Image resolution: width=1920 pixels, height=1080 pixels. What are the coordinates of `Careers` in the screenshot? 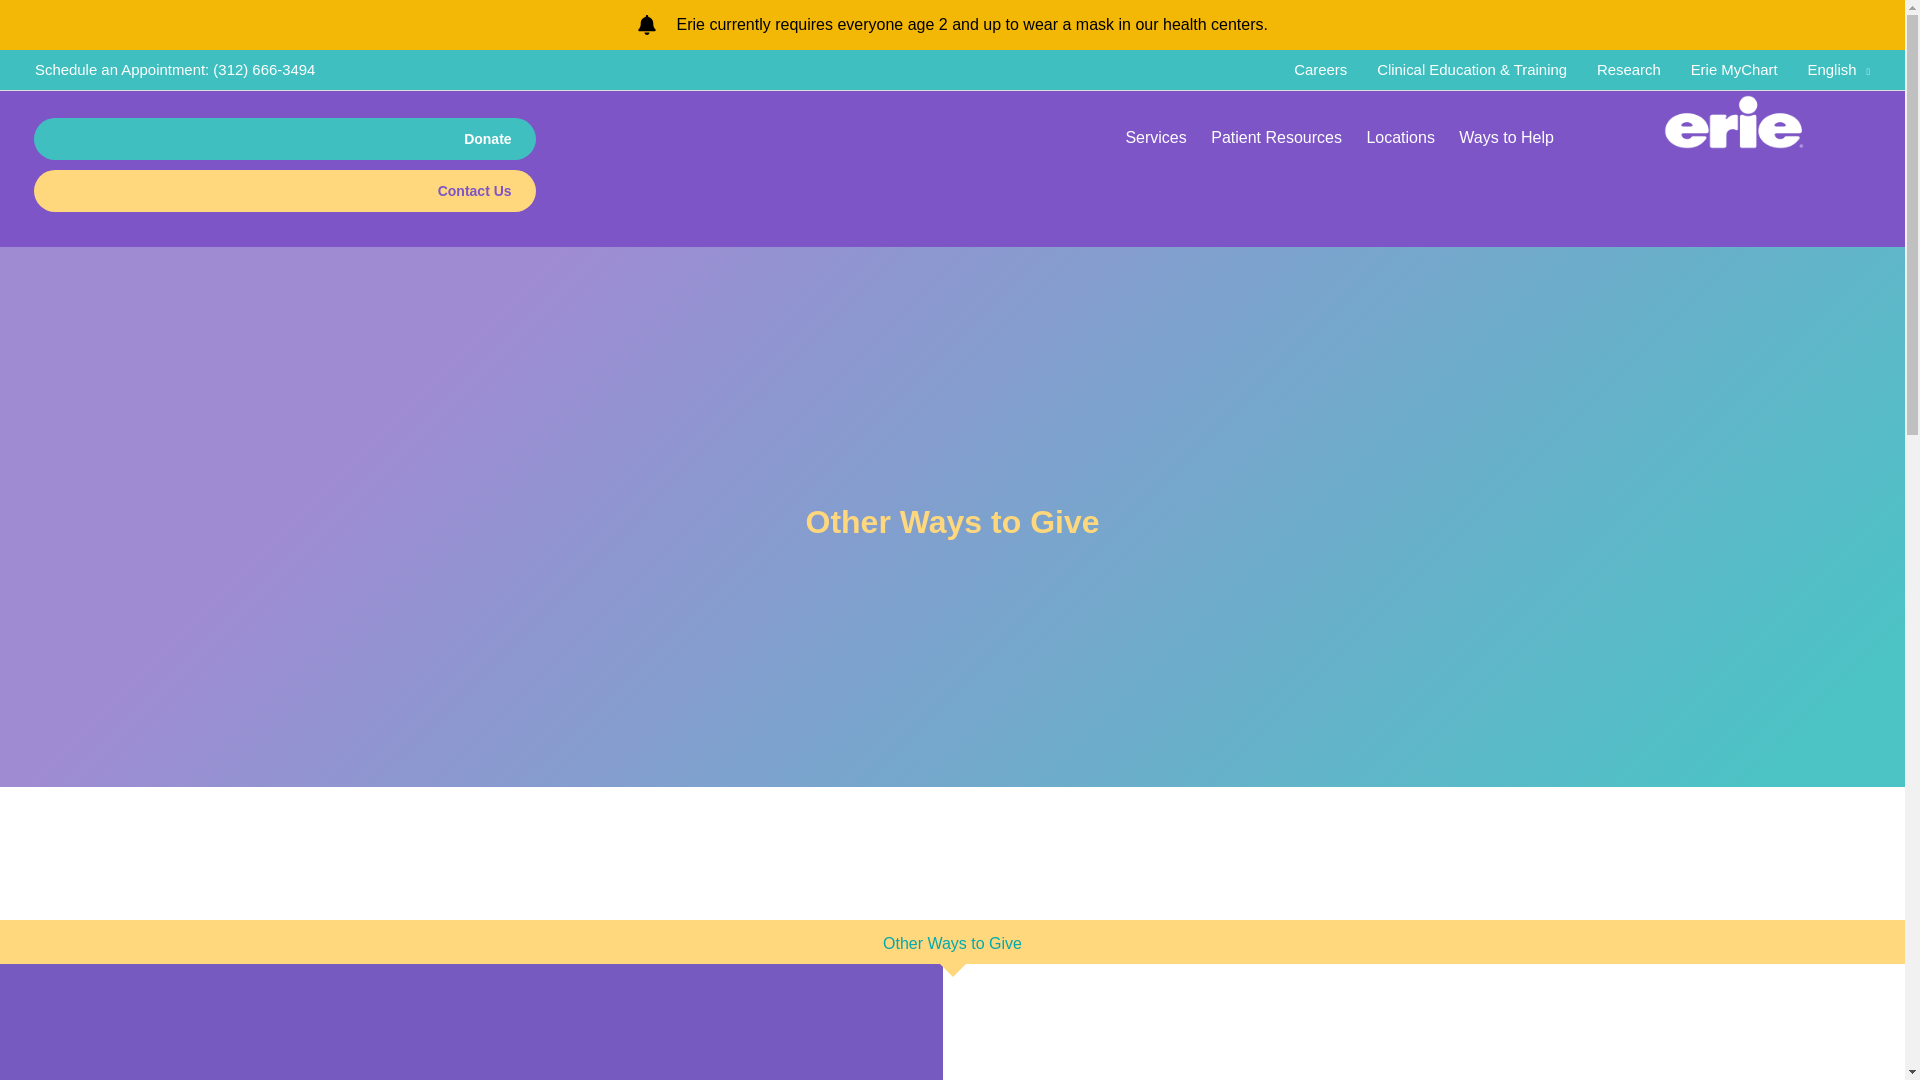 It's located at (1320, 69).